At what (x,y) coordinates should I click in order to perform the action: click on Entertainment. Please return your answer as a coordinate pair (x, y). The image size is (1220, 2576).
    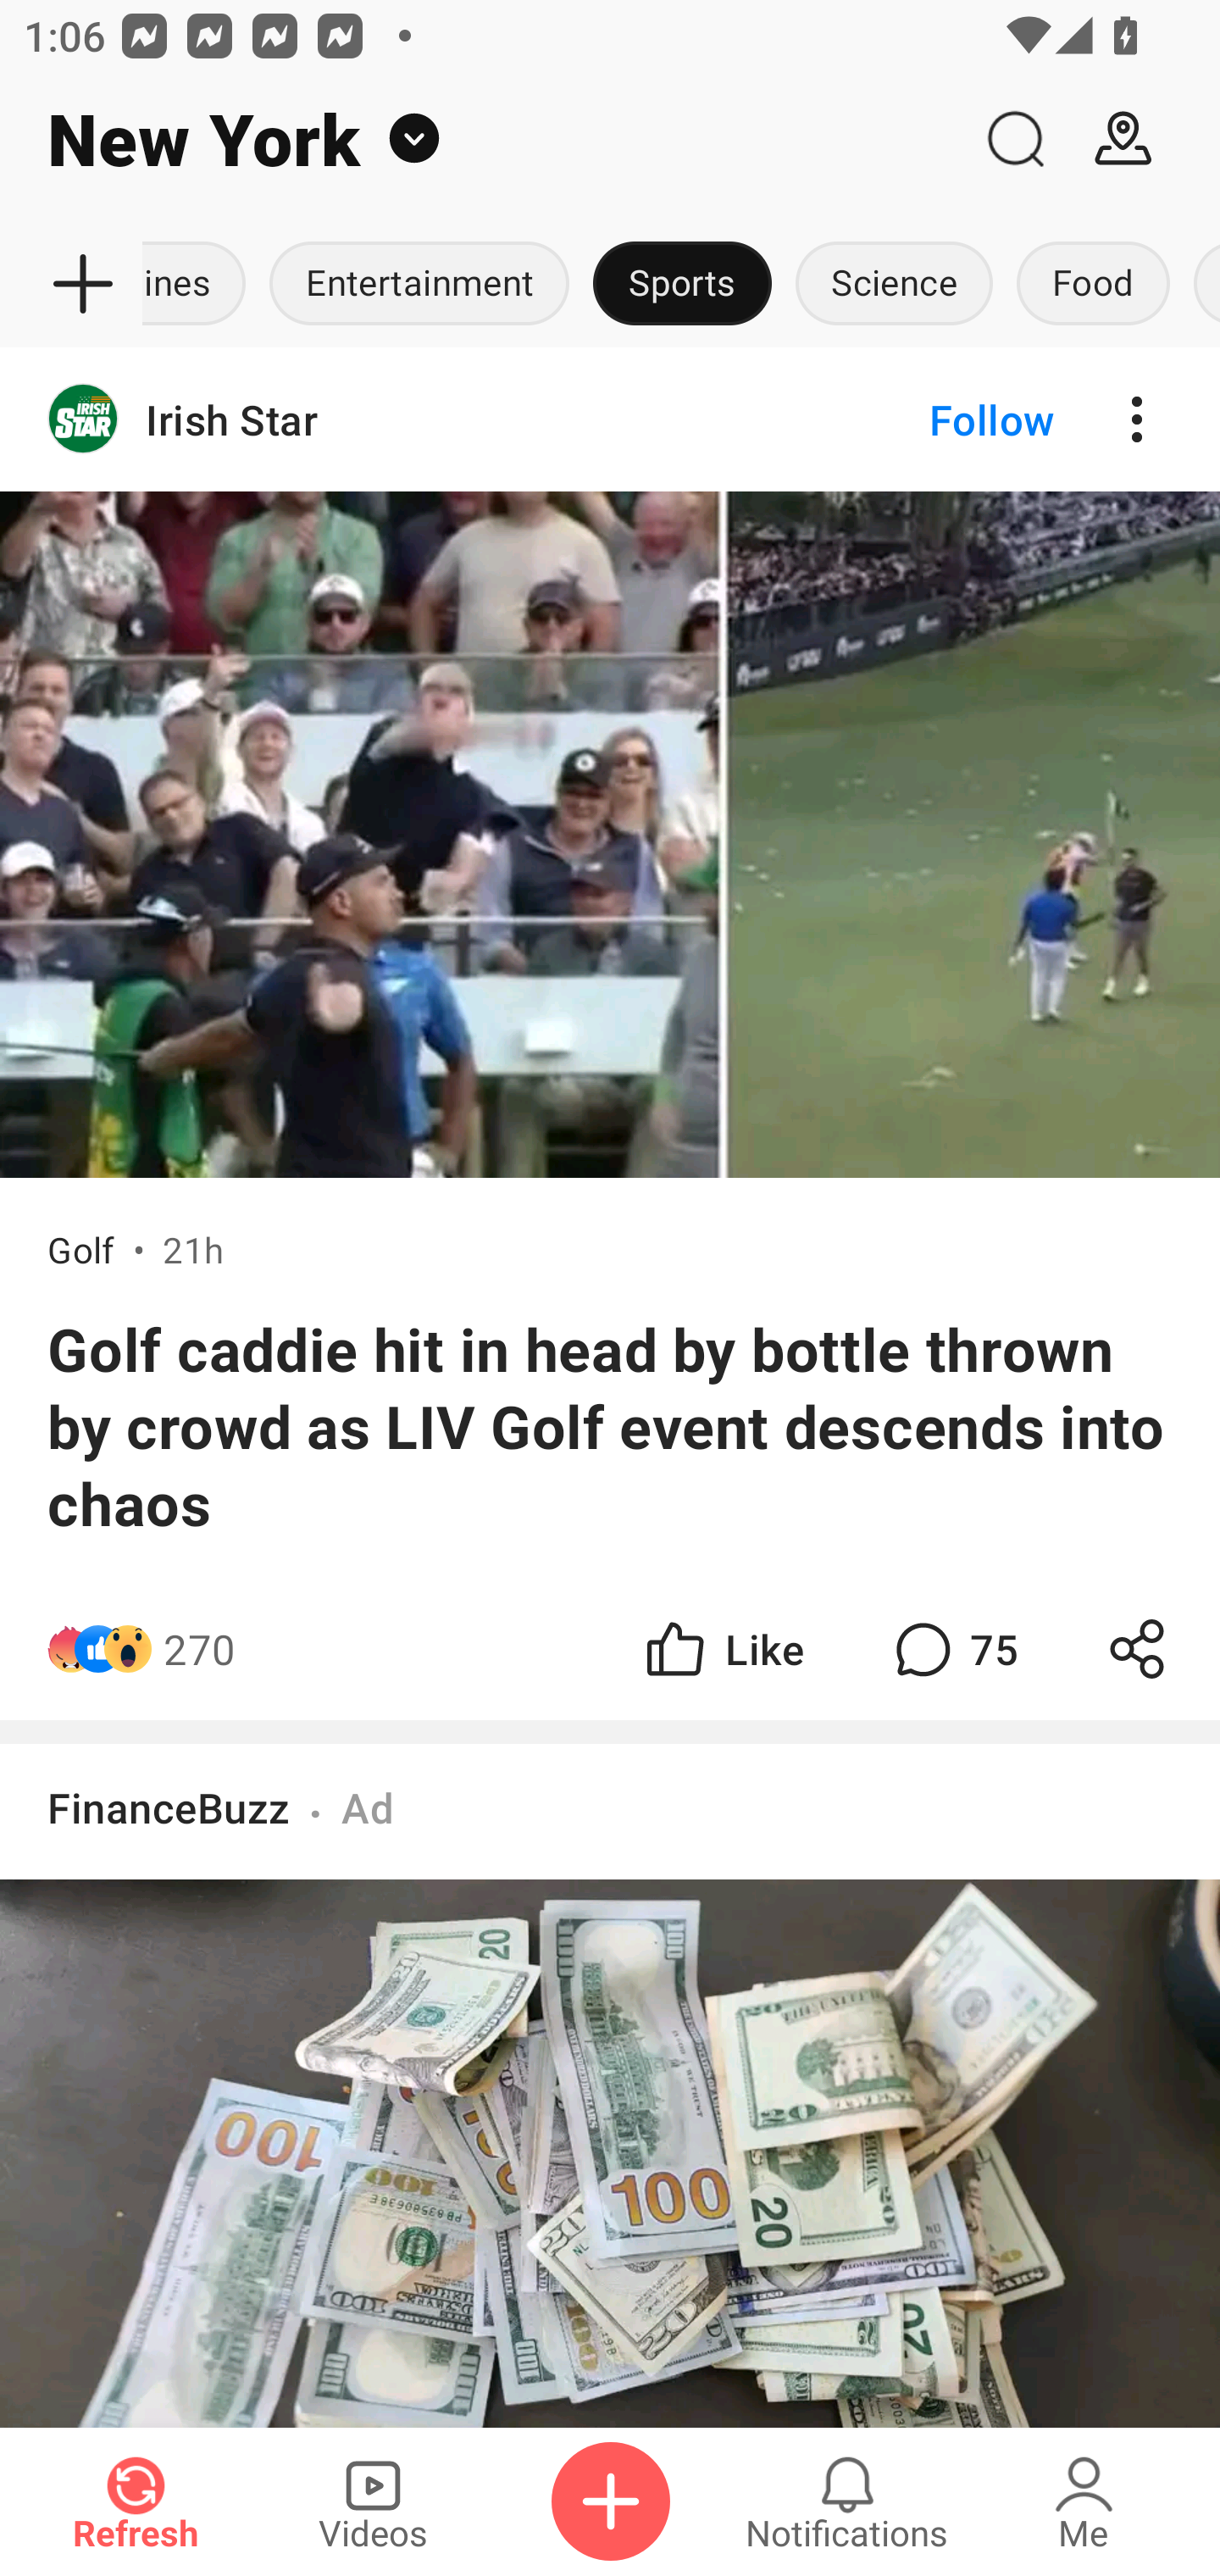
    Looking at the image, I should click on (419, 285).